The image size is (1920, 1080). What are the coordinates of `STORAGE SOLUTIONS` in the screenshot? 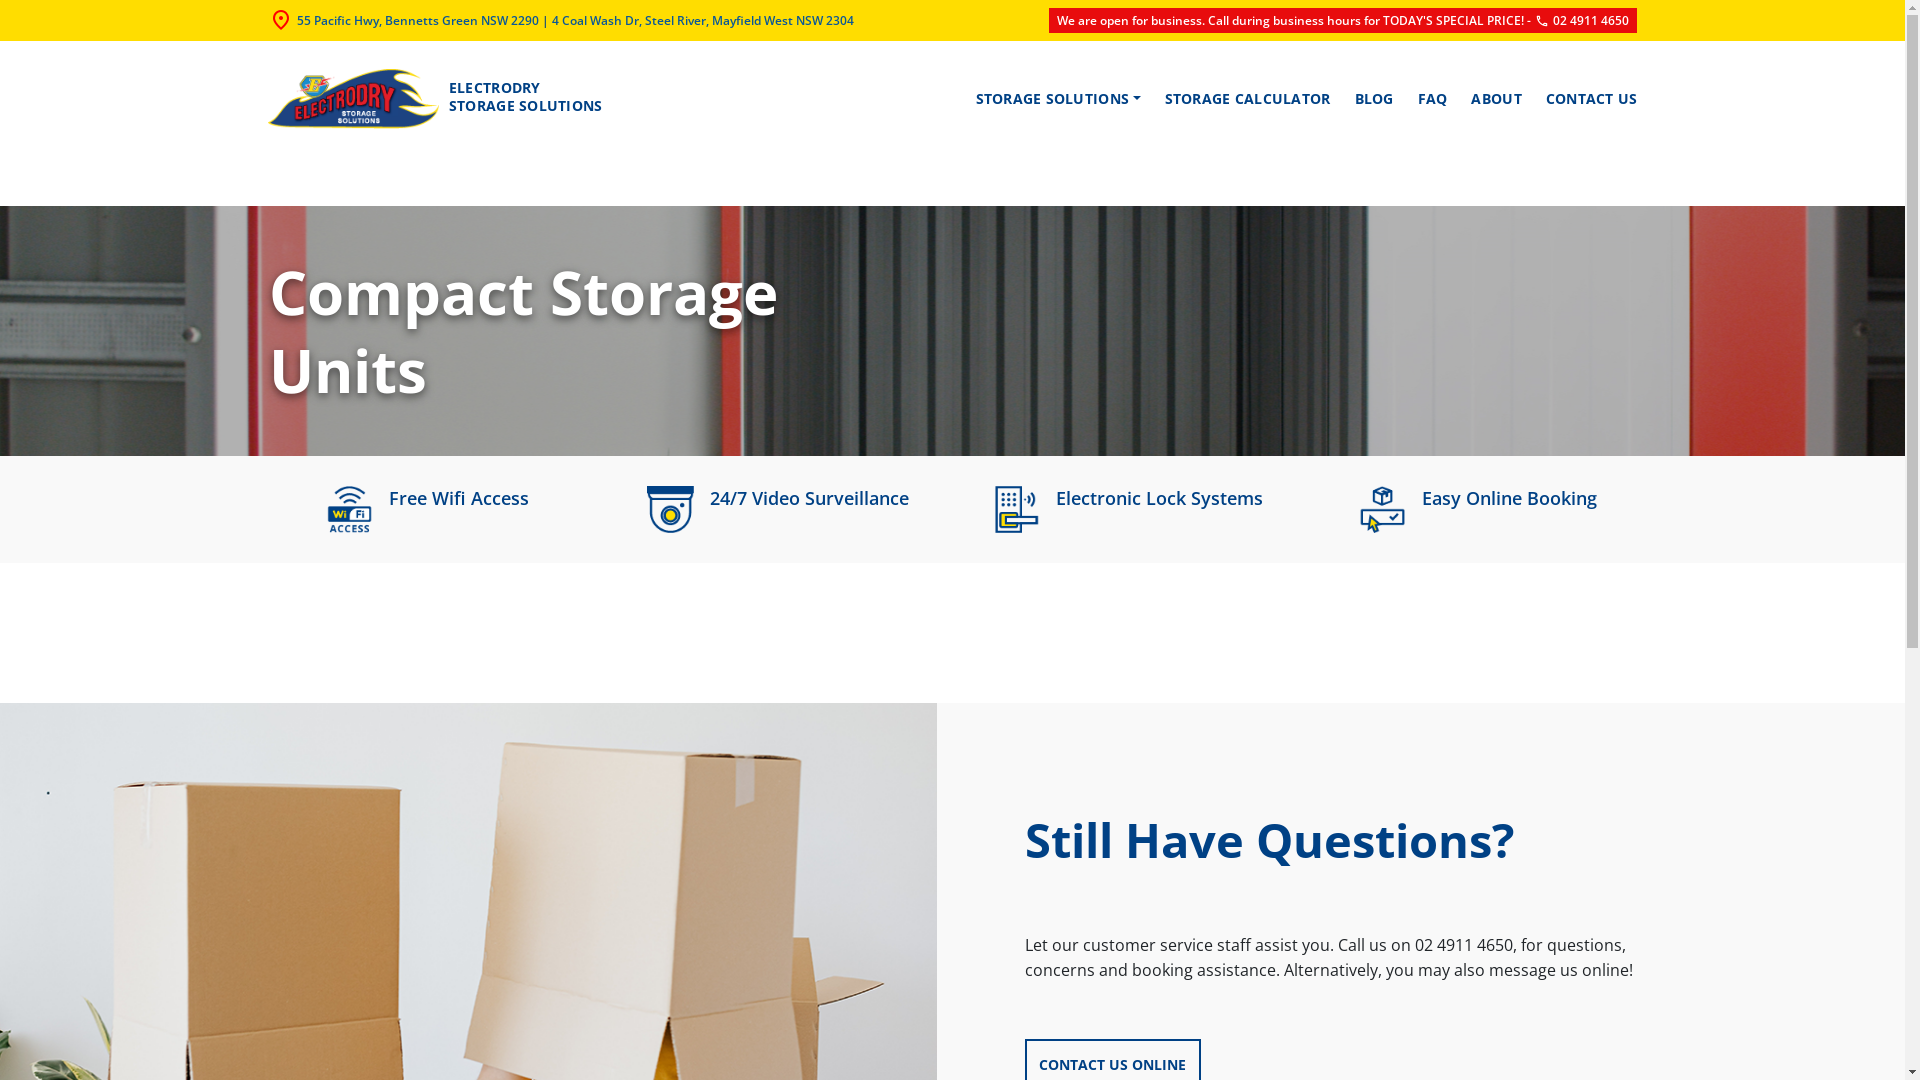 It's located at (1058, 99).